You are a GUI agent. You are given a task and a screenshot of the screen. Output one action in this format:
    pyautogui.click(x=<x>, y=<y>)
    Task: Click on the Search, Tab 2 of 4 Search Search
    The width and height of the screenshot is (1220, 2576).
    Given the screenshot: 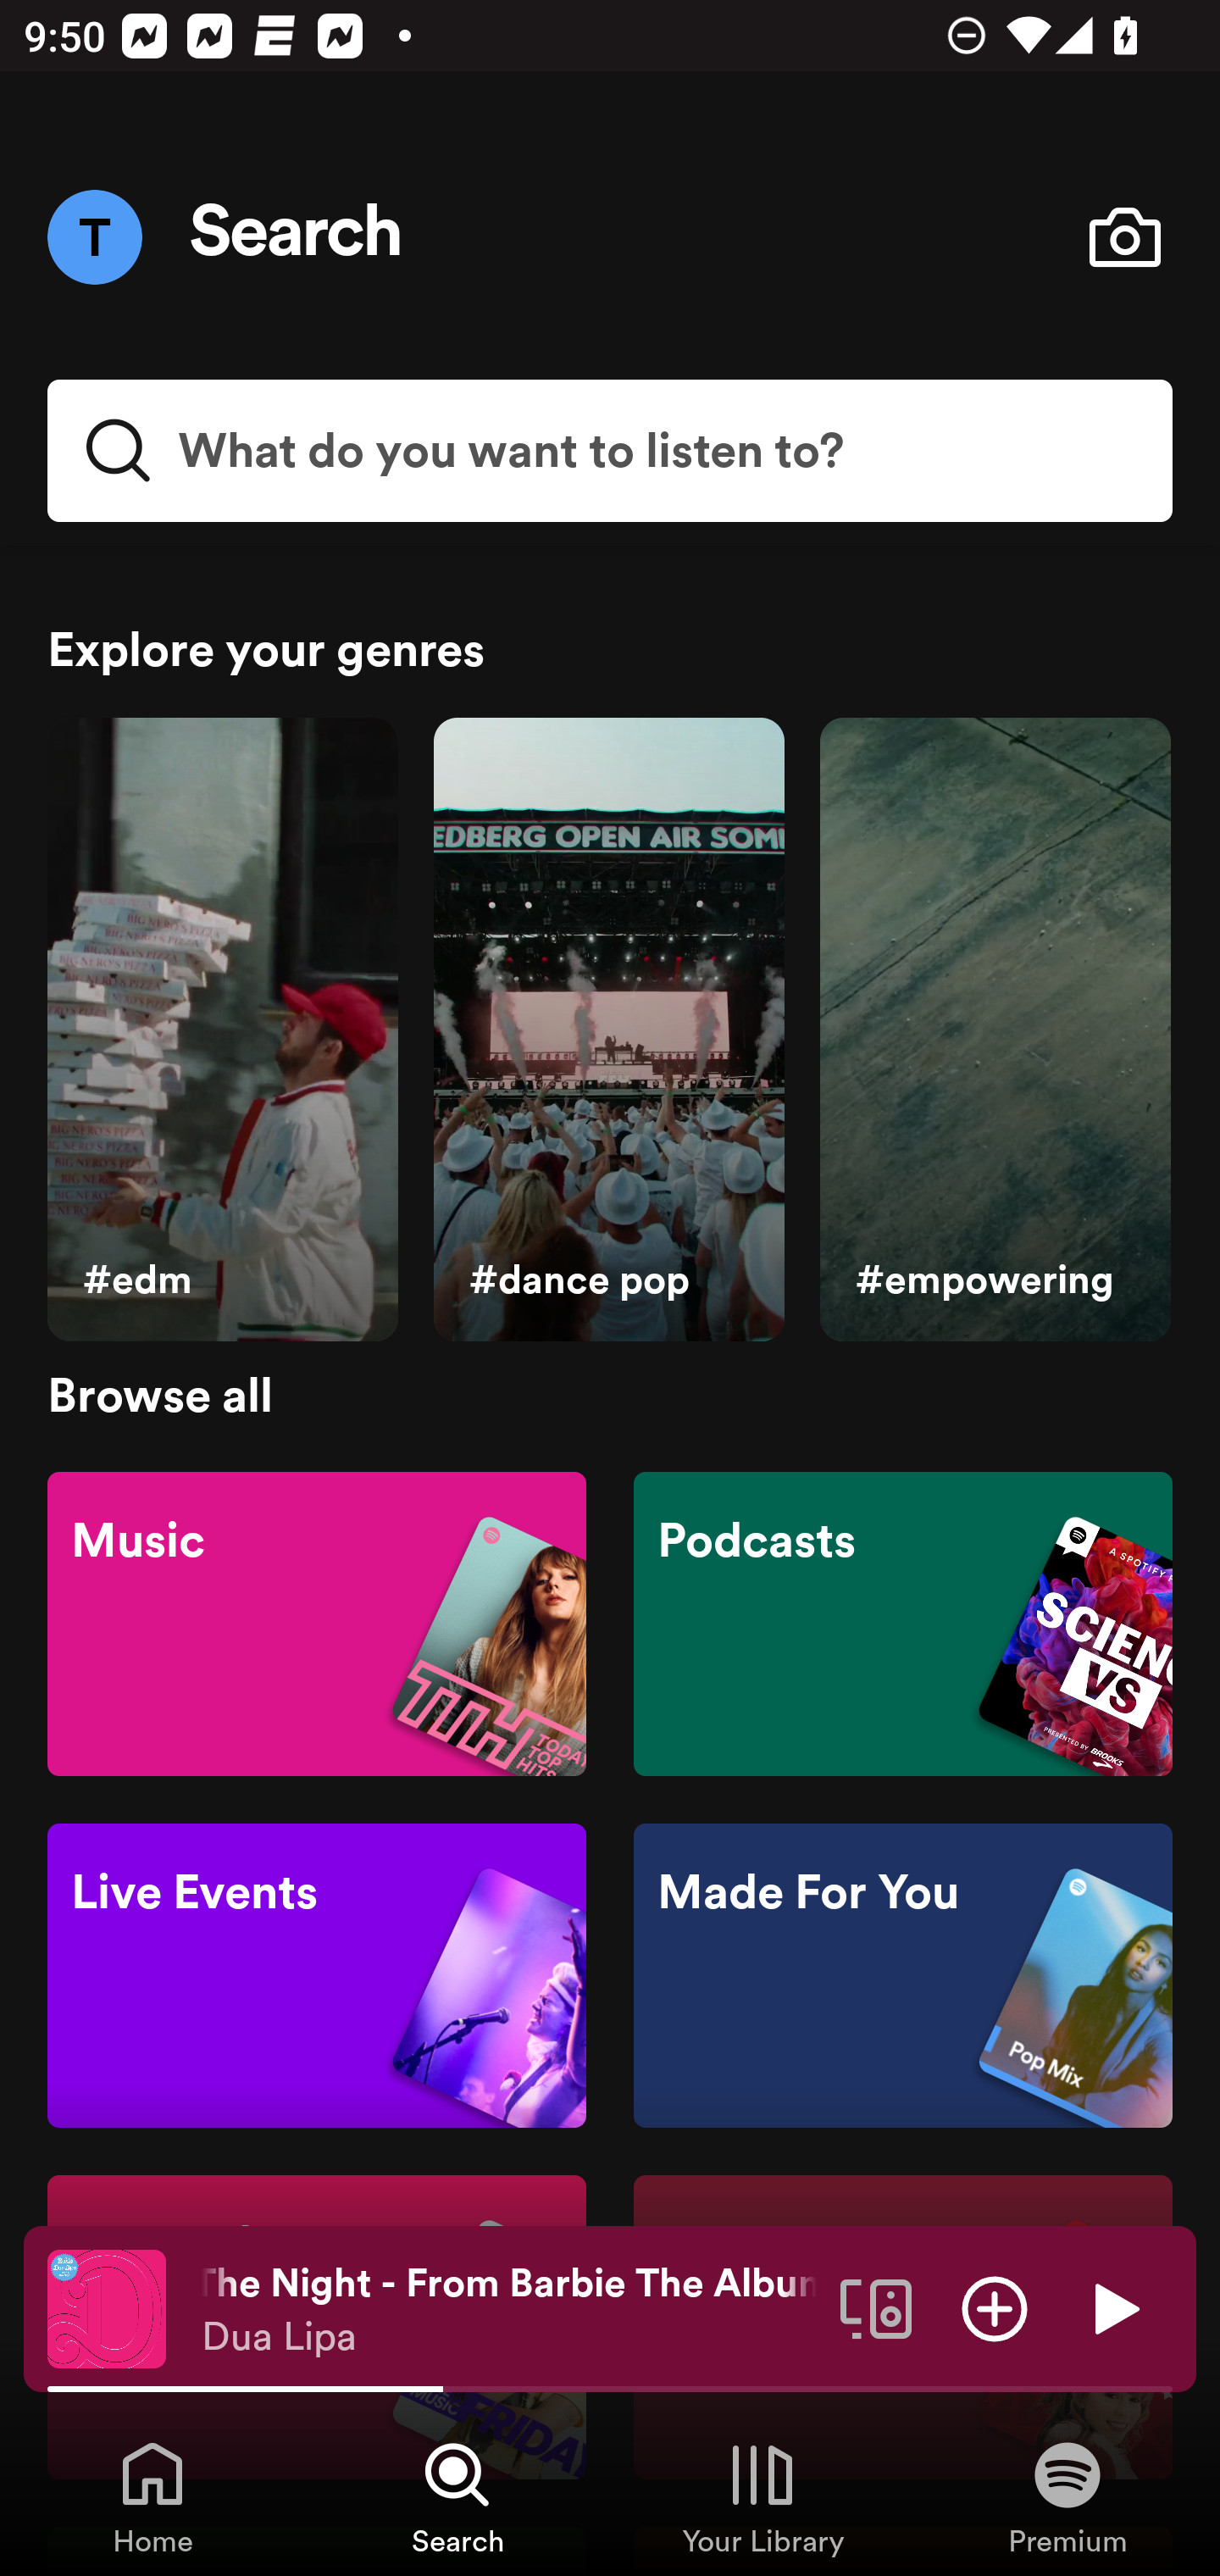 What is the action you would take?
    pyautogui.click(x=457, y=2496)
    